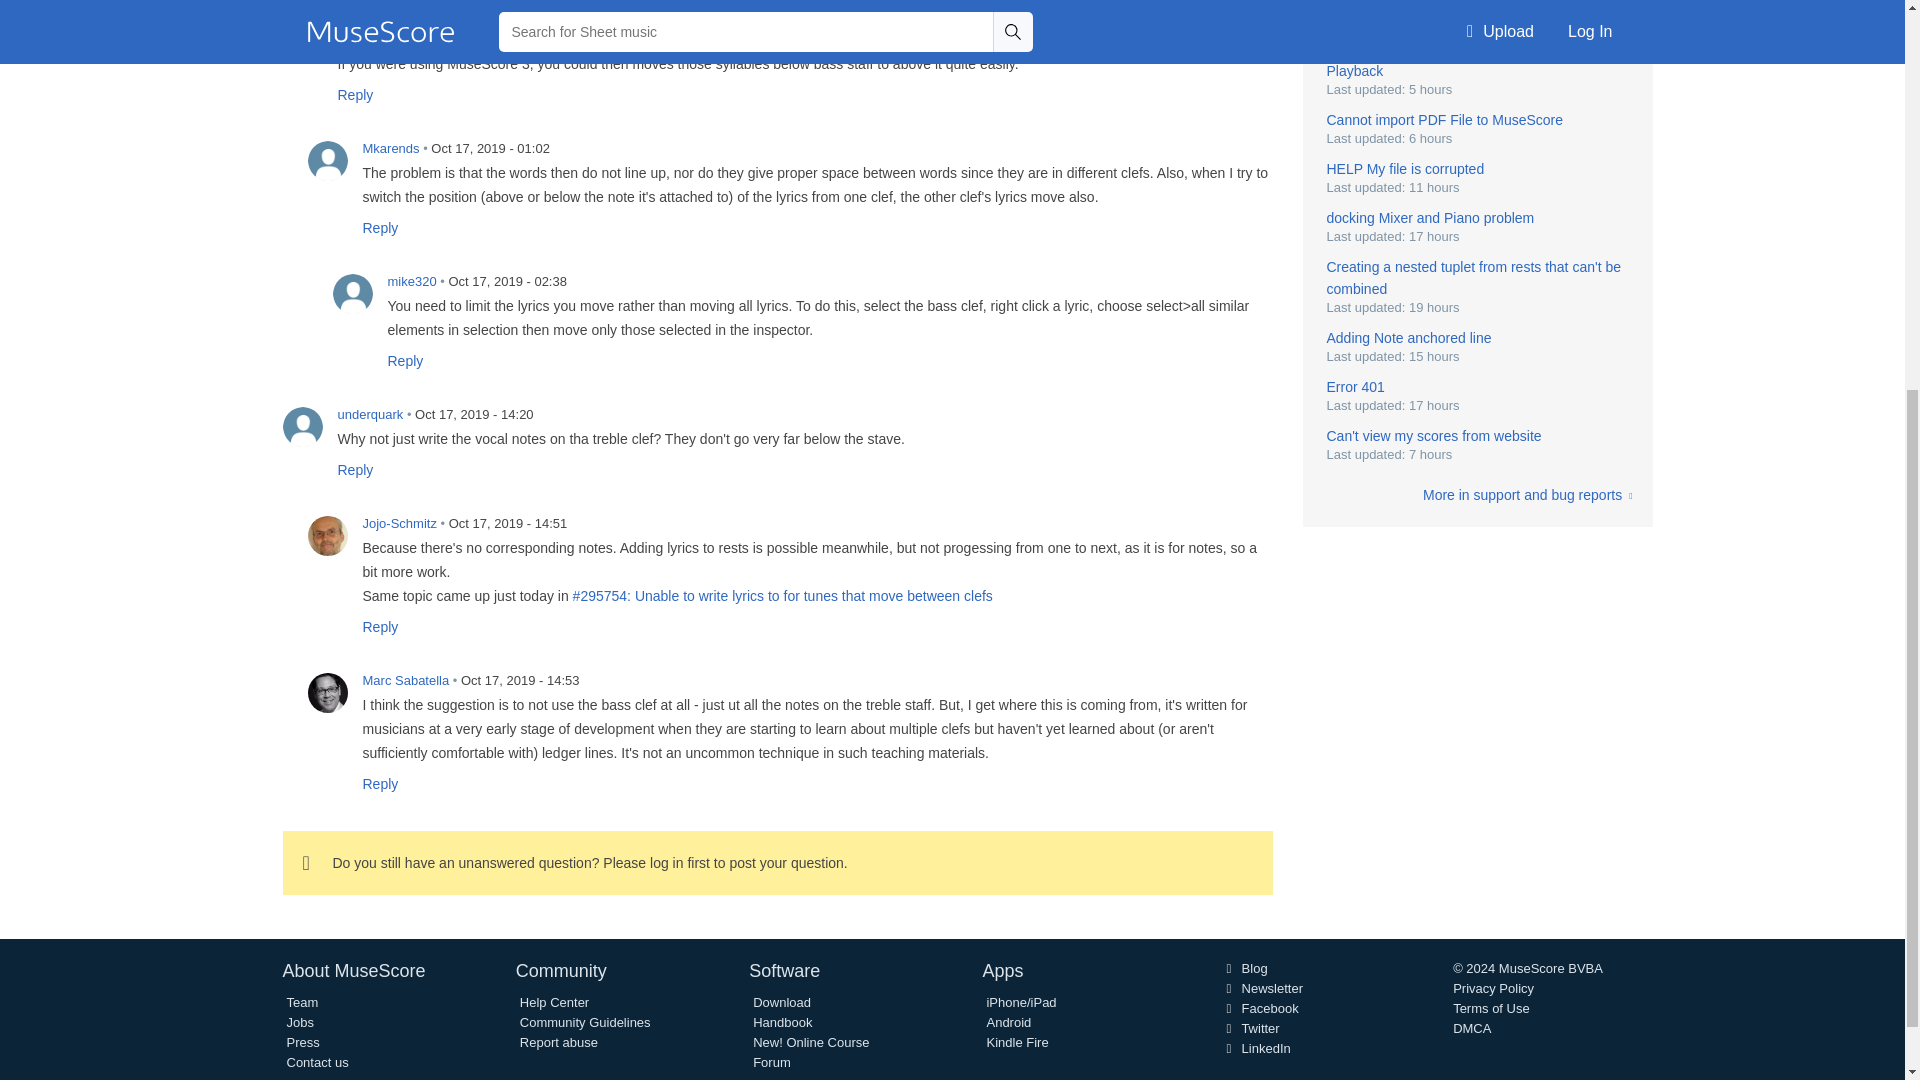 The image size is (1920, 1080). Describe the element at coordinates (327, 692) in the screenshot. I see `Marc Sabatella` at that location.